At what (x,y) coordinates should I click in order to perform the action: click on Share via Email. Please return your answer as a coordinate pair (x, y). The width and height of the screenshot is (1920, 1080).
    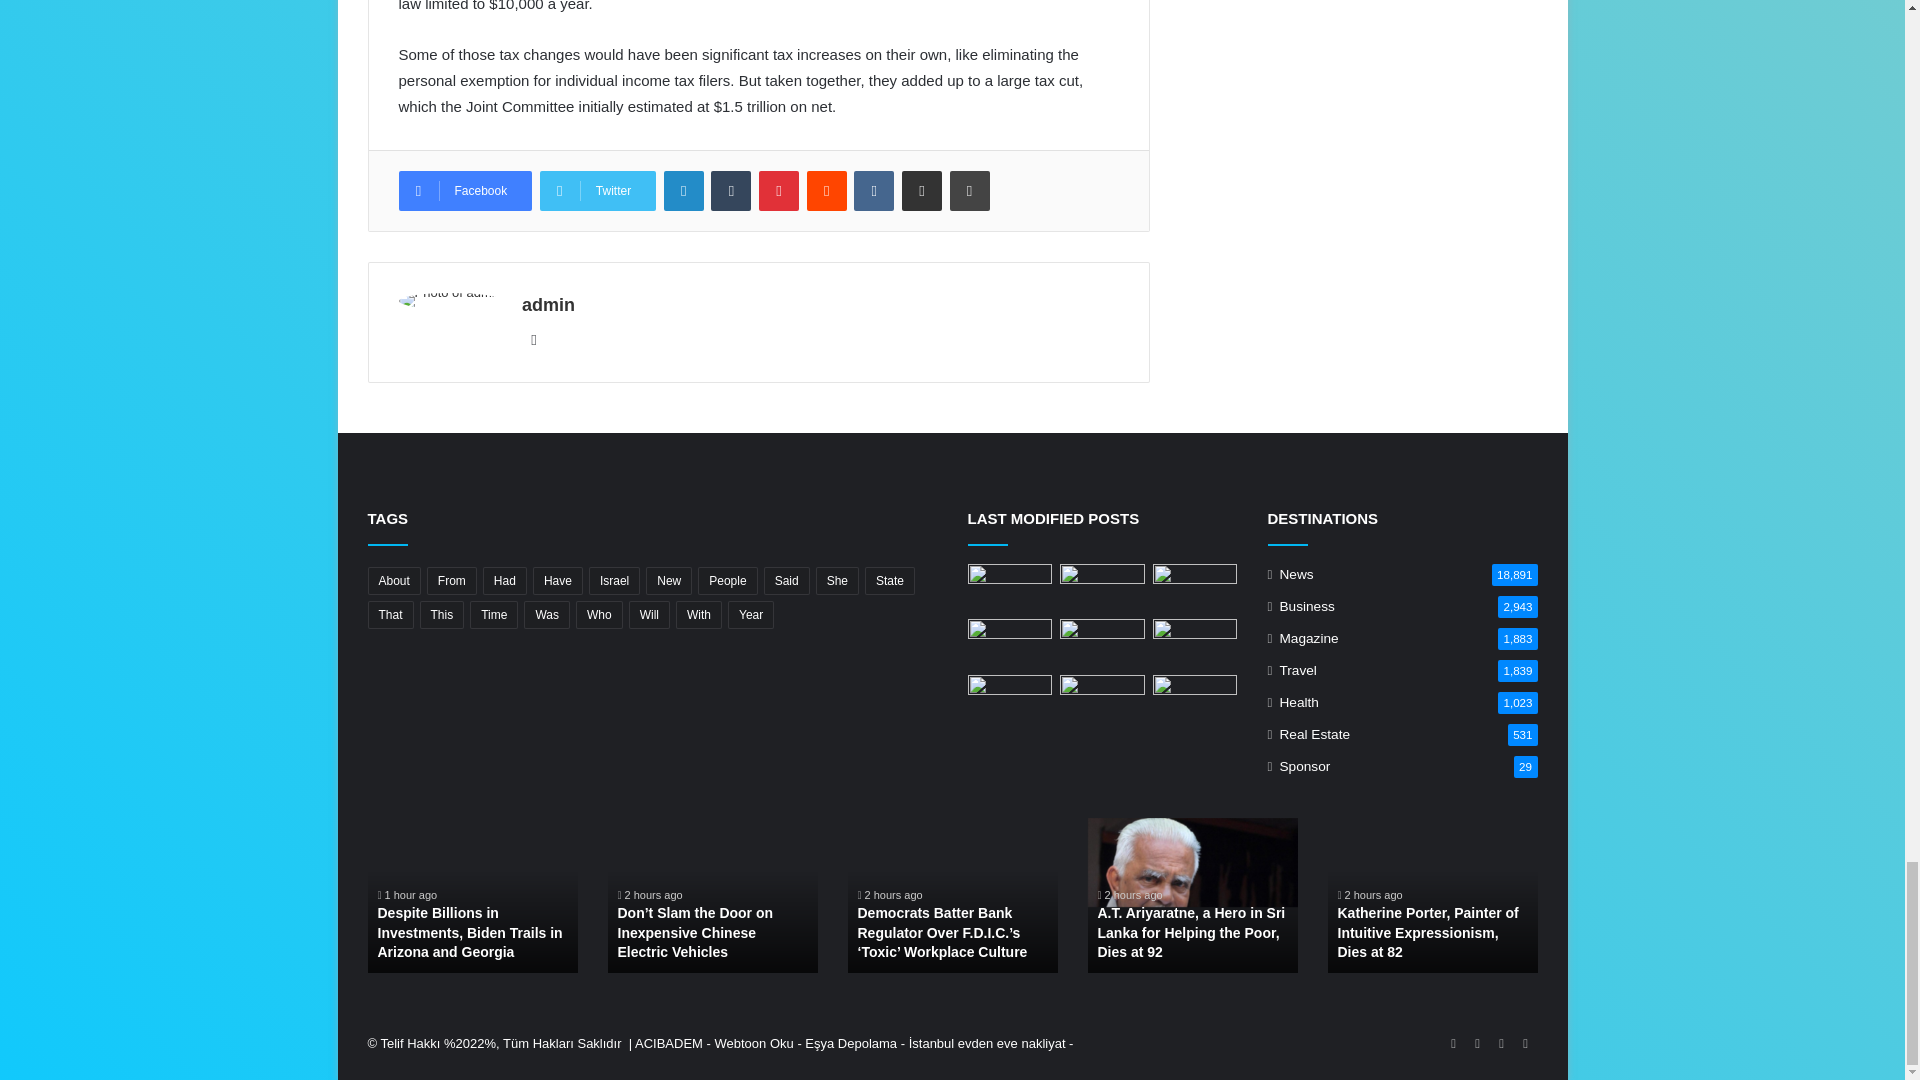
    Looking at the image, I should click on (922, 190).